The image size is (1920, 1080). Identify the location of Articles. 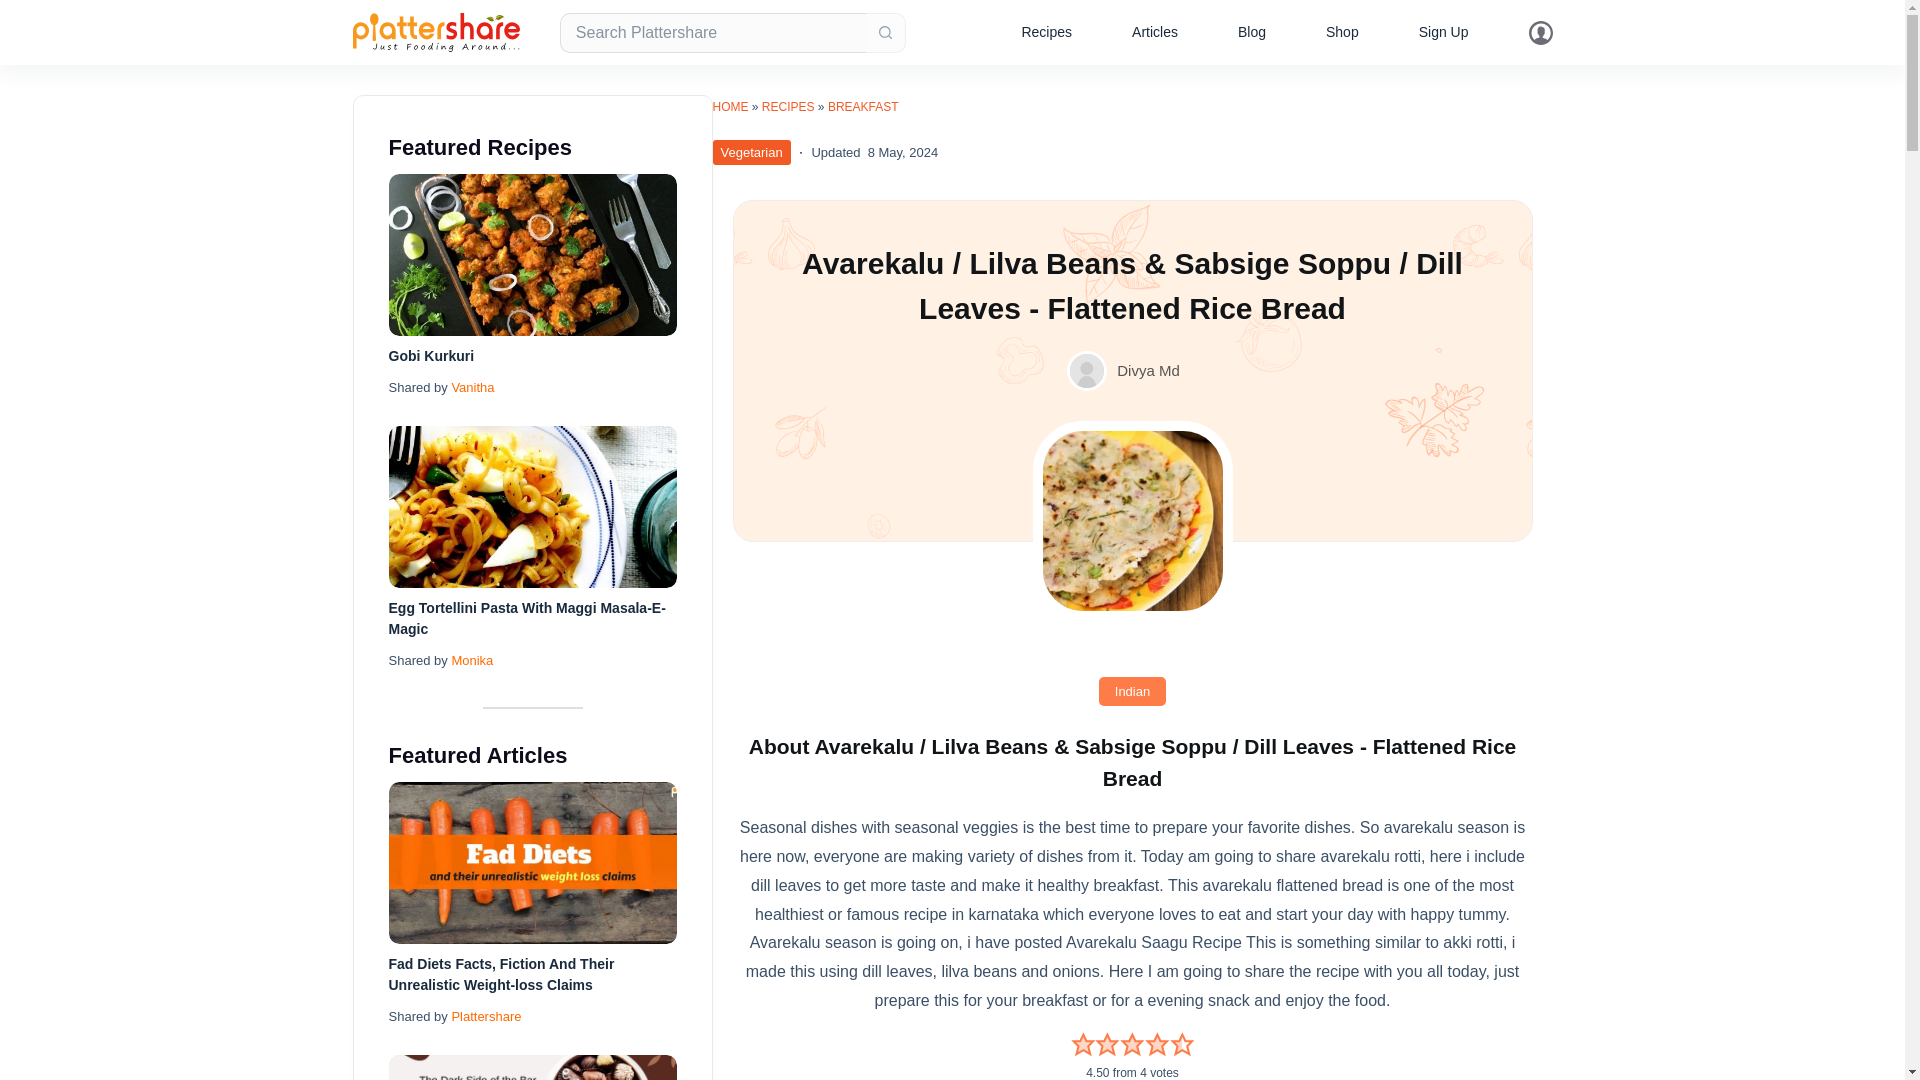
(1154, 32).